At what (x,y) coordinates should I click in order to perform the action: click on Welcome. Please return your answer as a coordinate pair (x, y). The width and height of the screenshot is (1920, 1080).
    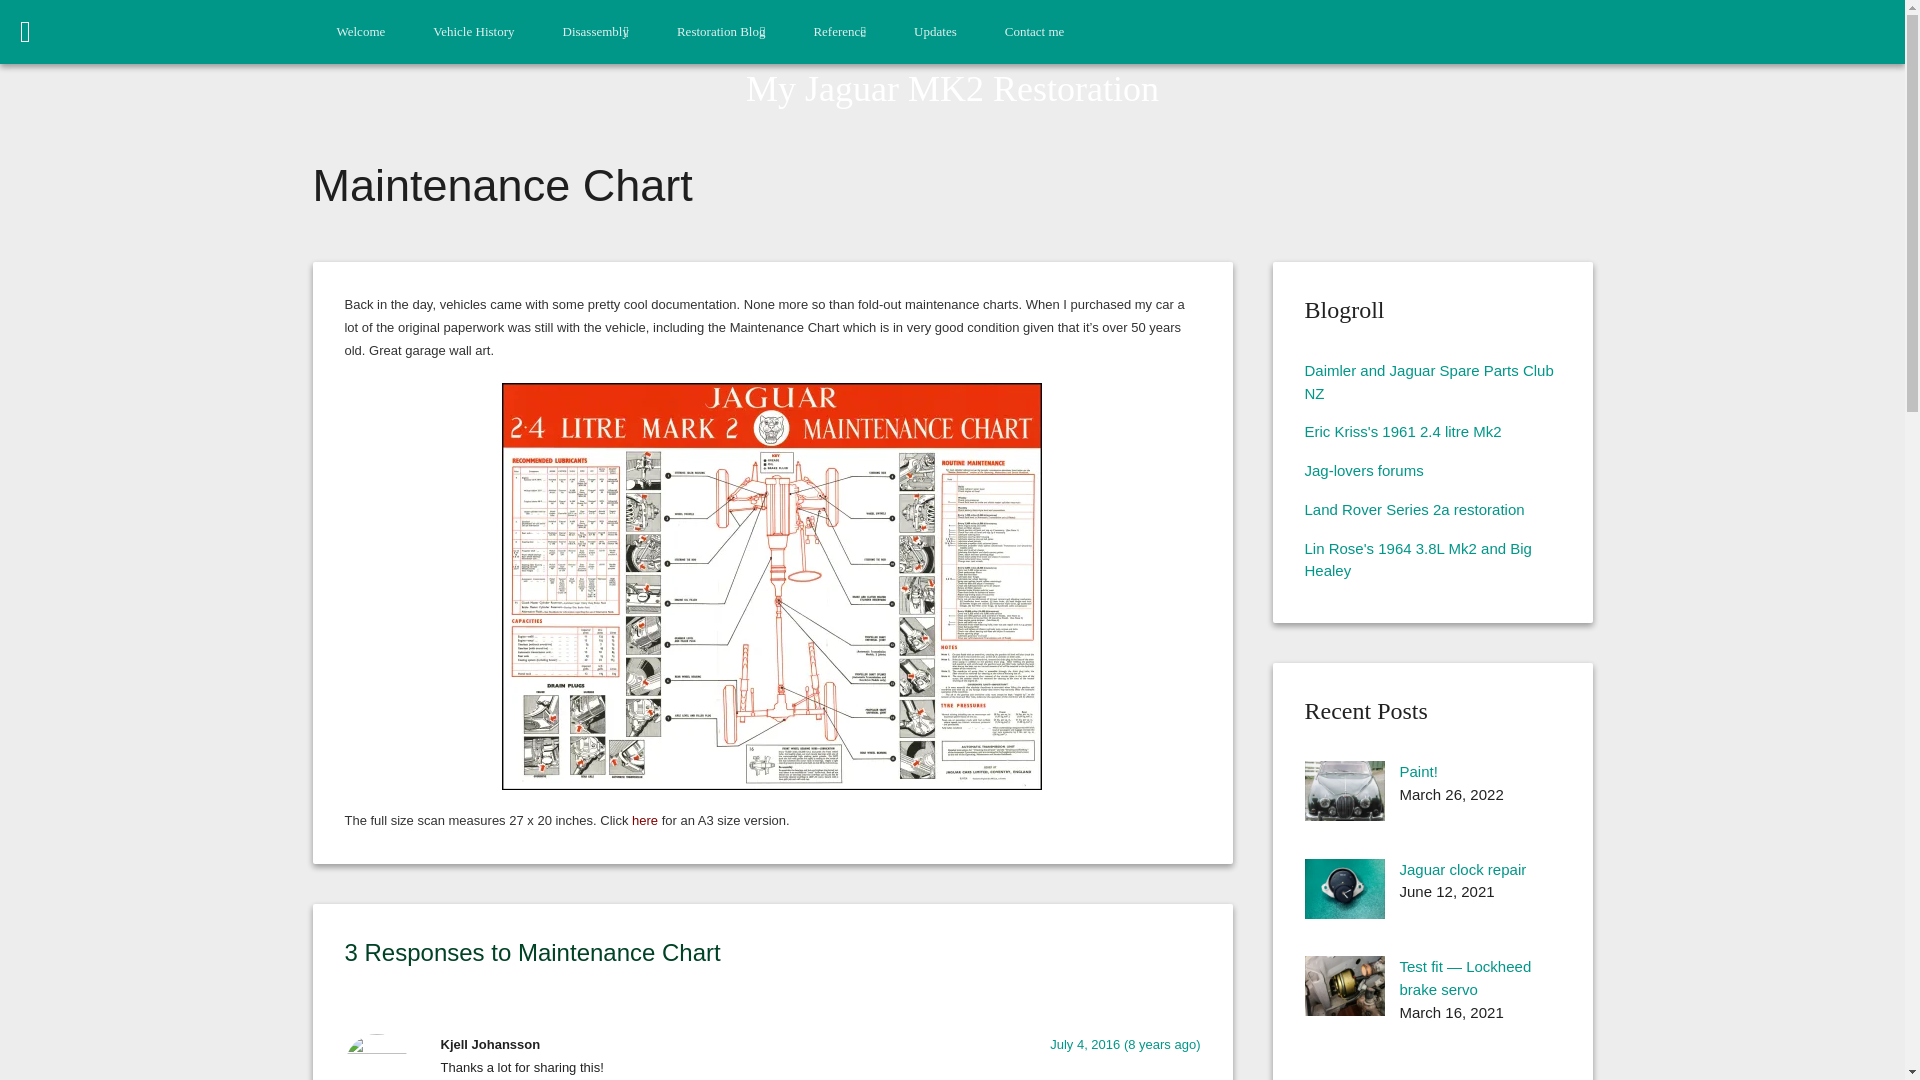
    Looking at the image, I should click on (360, 32).